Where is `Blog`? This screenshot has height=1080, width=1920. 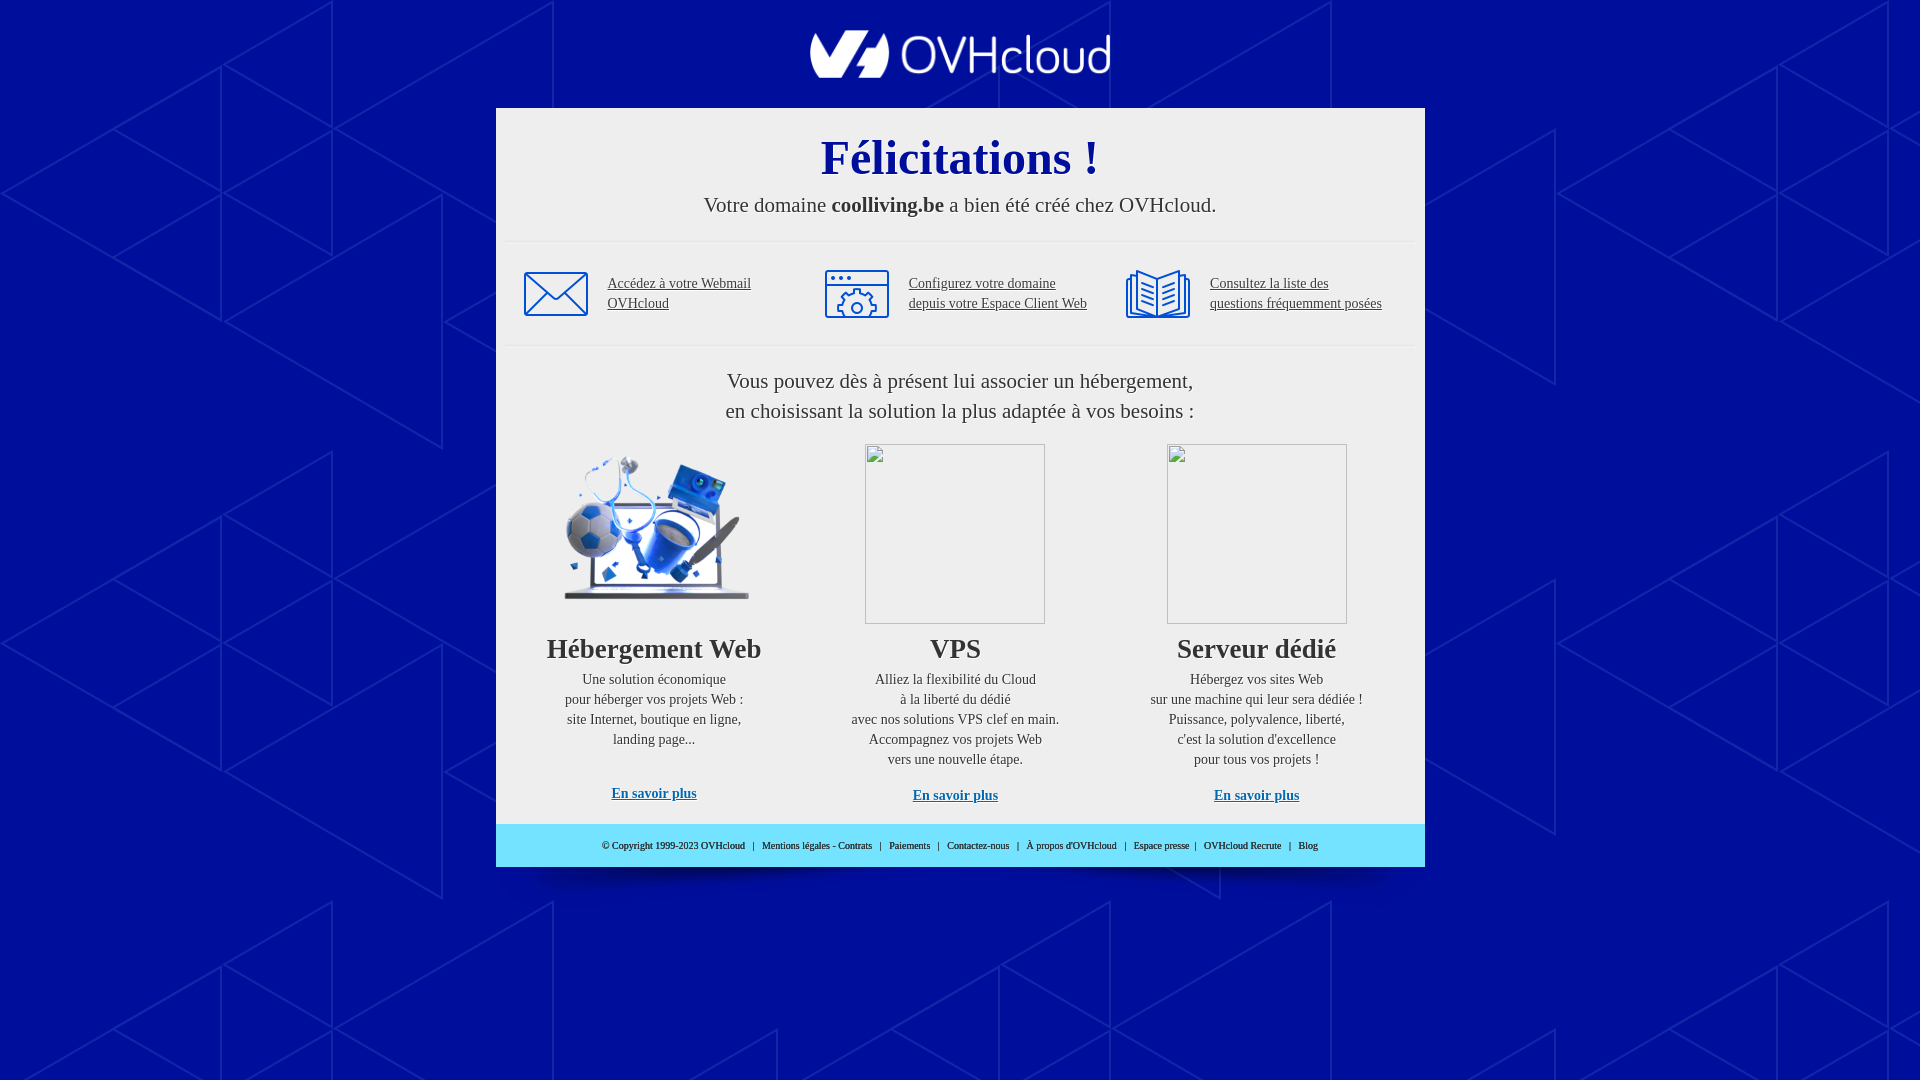
Blog is located at coordinates (1308, 846).